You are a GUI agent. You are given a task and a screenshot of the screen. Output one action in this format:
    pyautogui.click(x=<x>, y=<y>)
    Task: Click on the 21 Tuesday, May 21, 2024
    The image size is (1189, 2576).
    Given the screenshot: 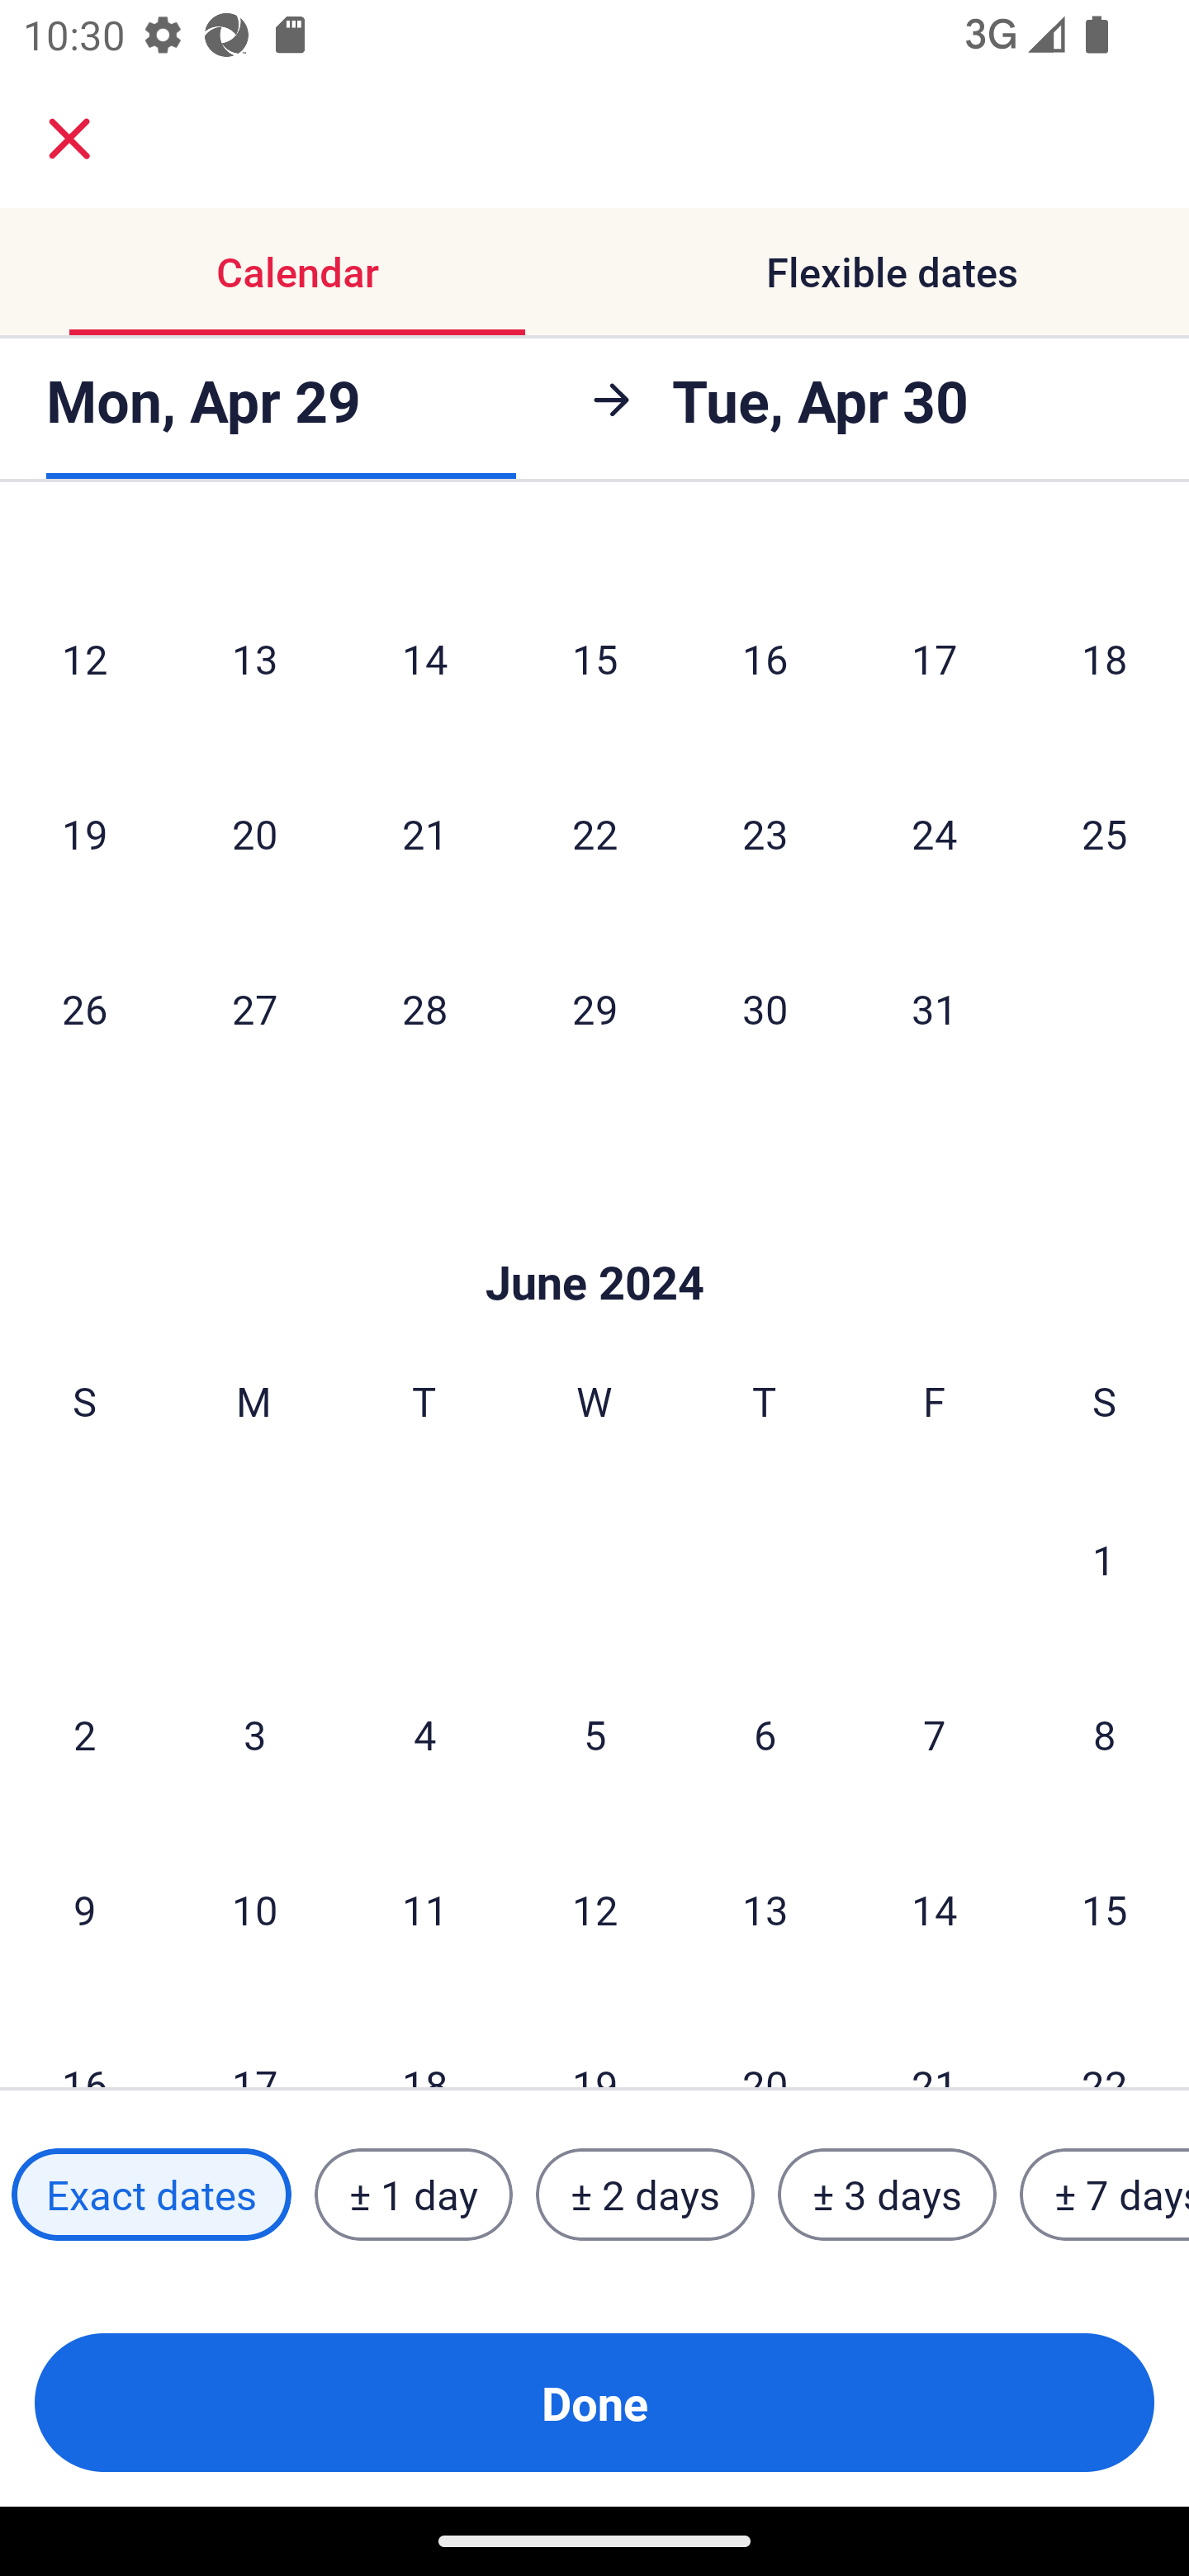 What is the action you would take?
    pyautogui.click(x=424, y=832)
    